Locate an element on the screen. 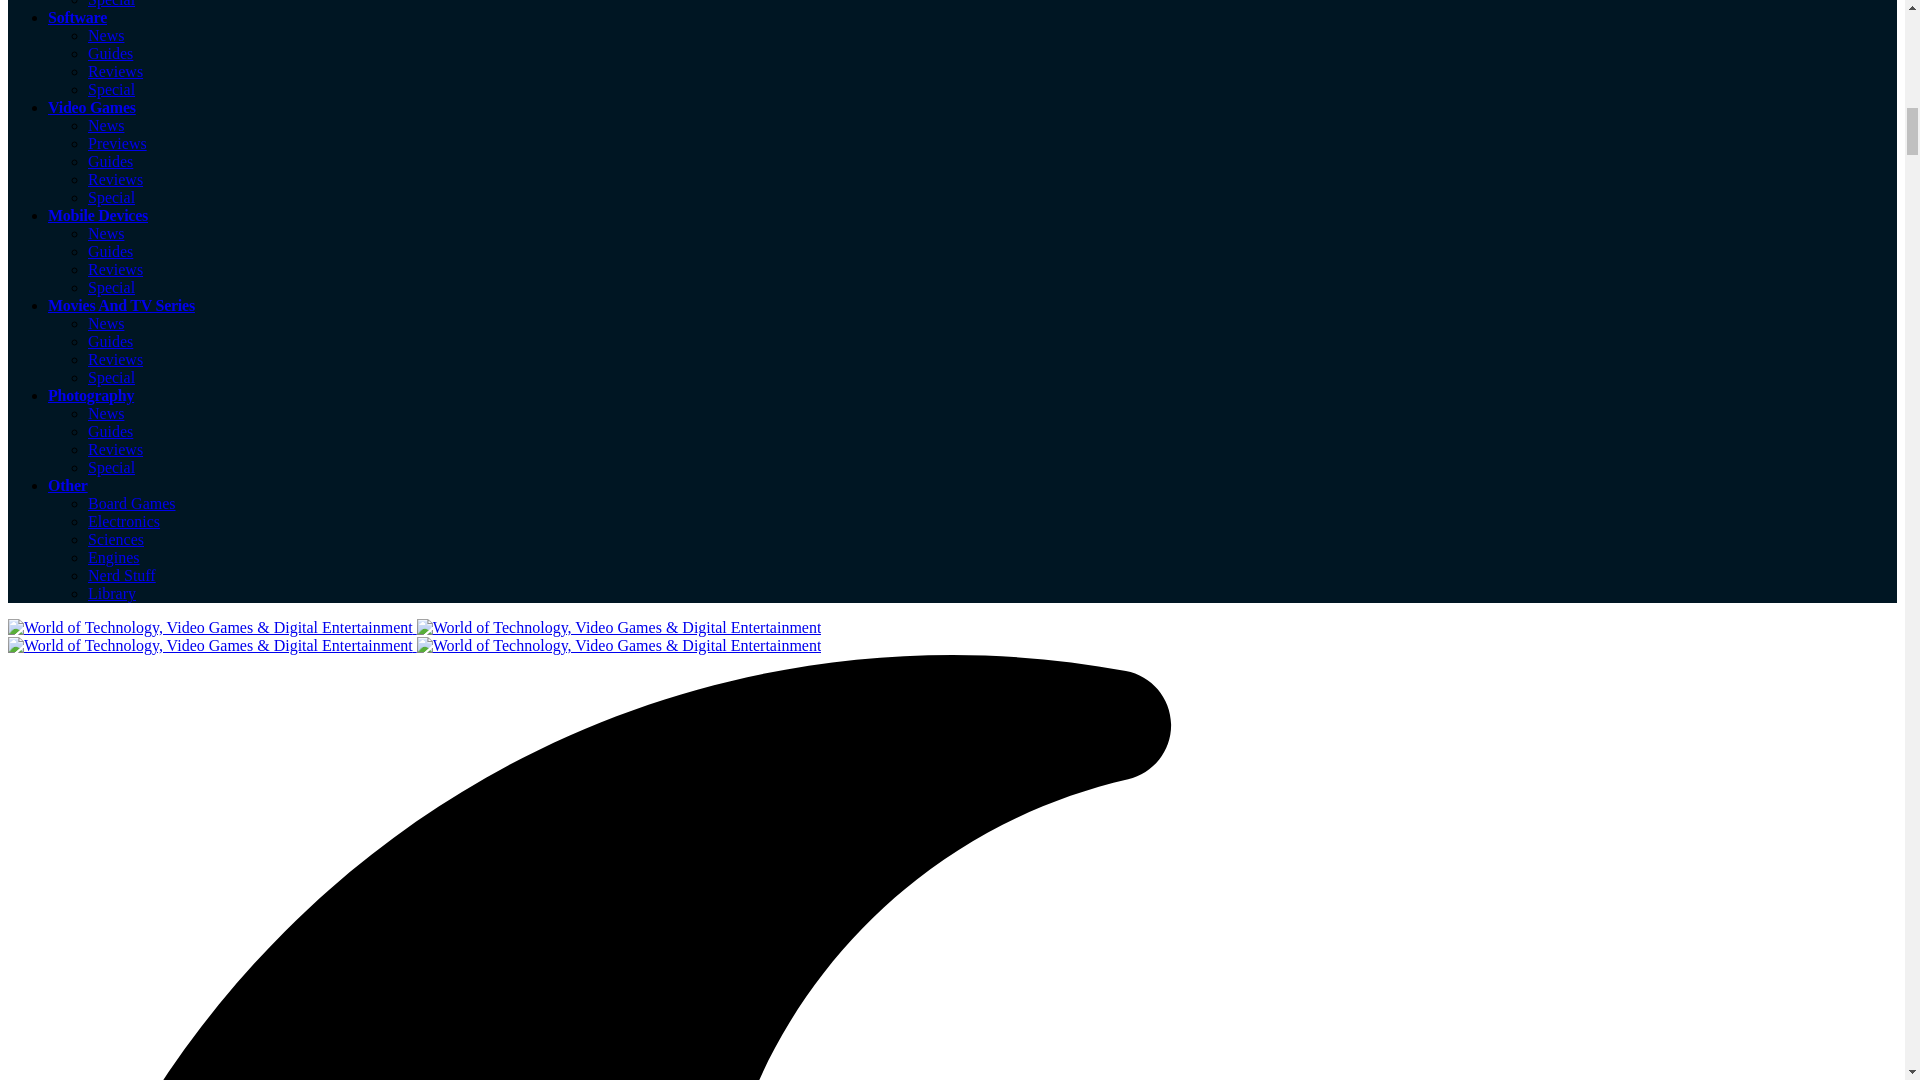 Image resolution: width=1920 pixels, height=1080 pixels. Previews is located at coordinates (118, 144).